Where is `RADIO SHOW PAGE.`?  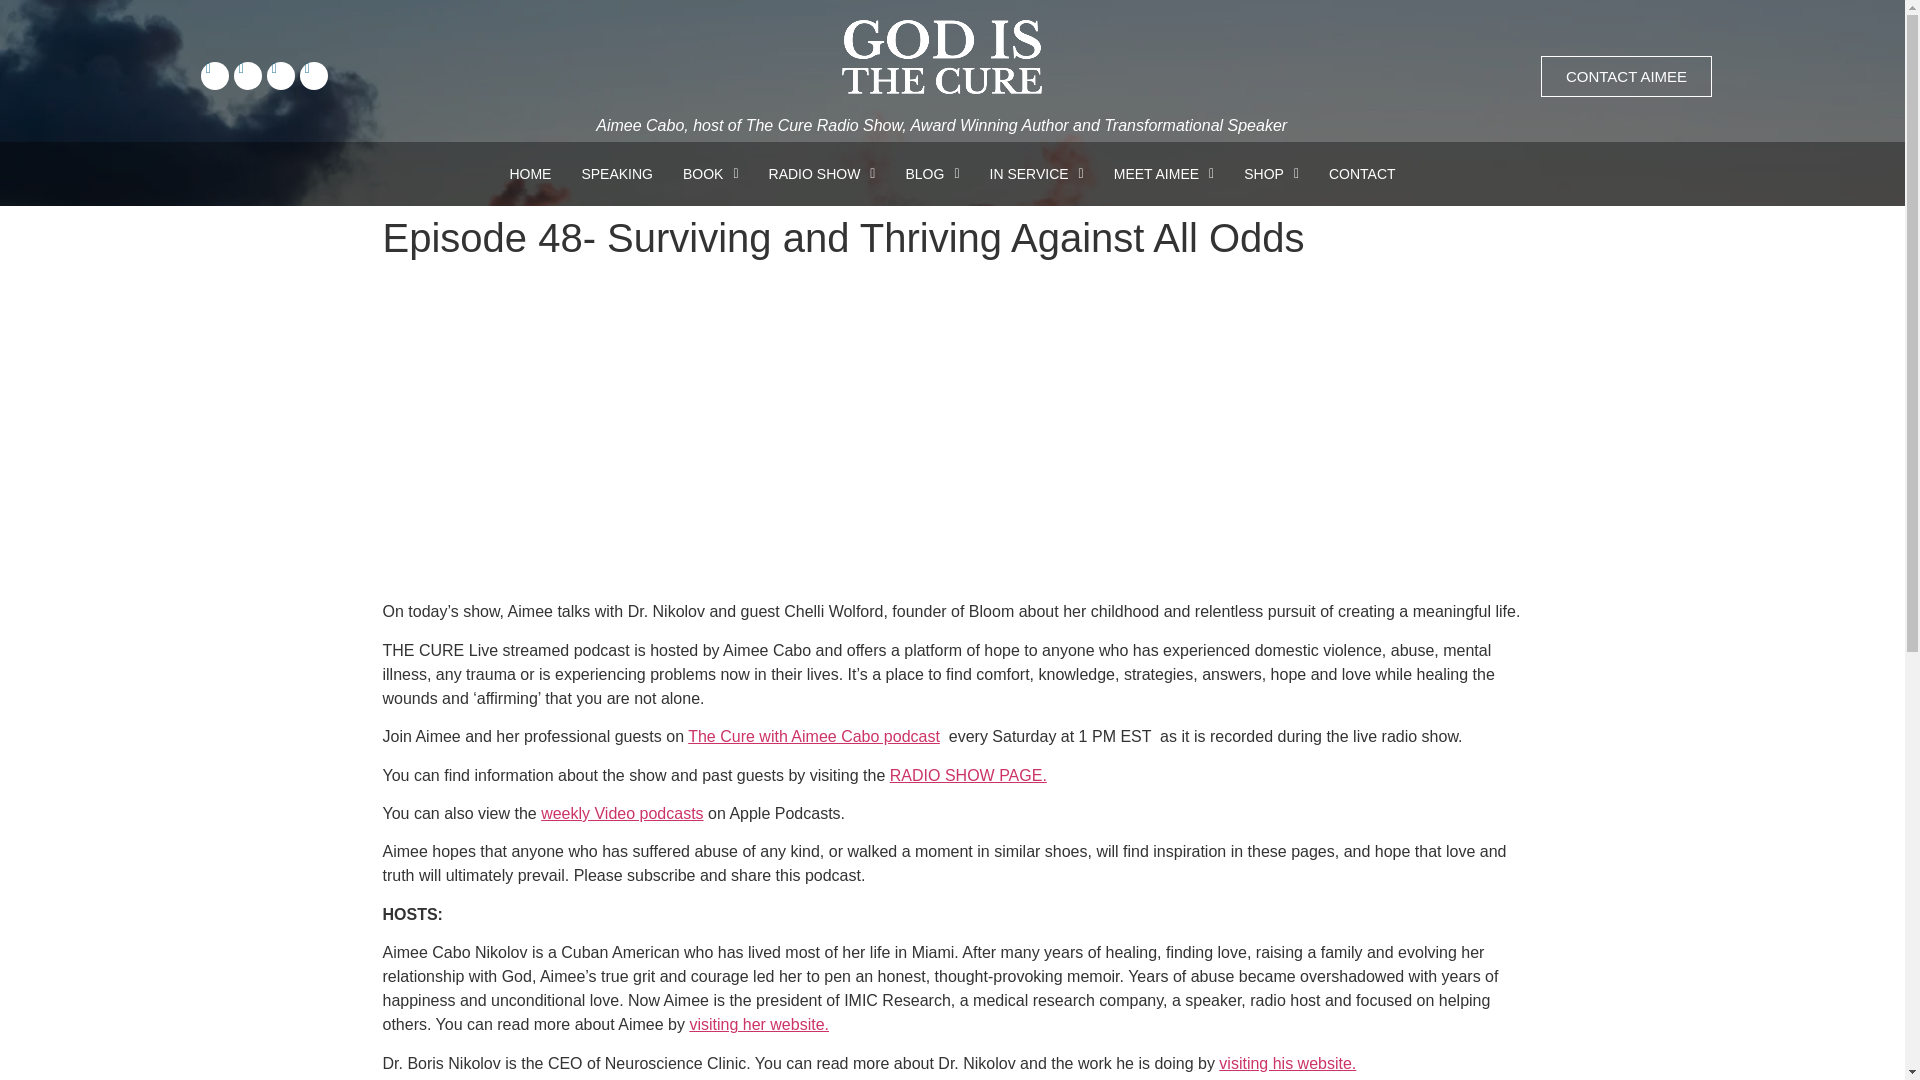 RADIO SHOW PAGE. is located at coordinates (968, 775).